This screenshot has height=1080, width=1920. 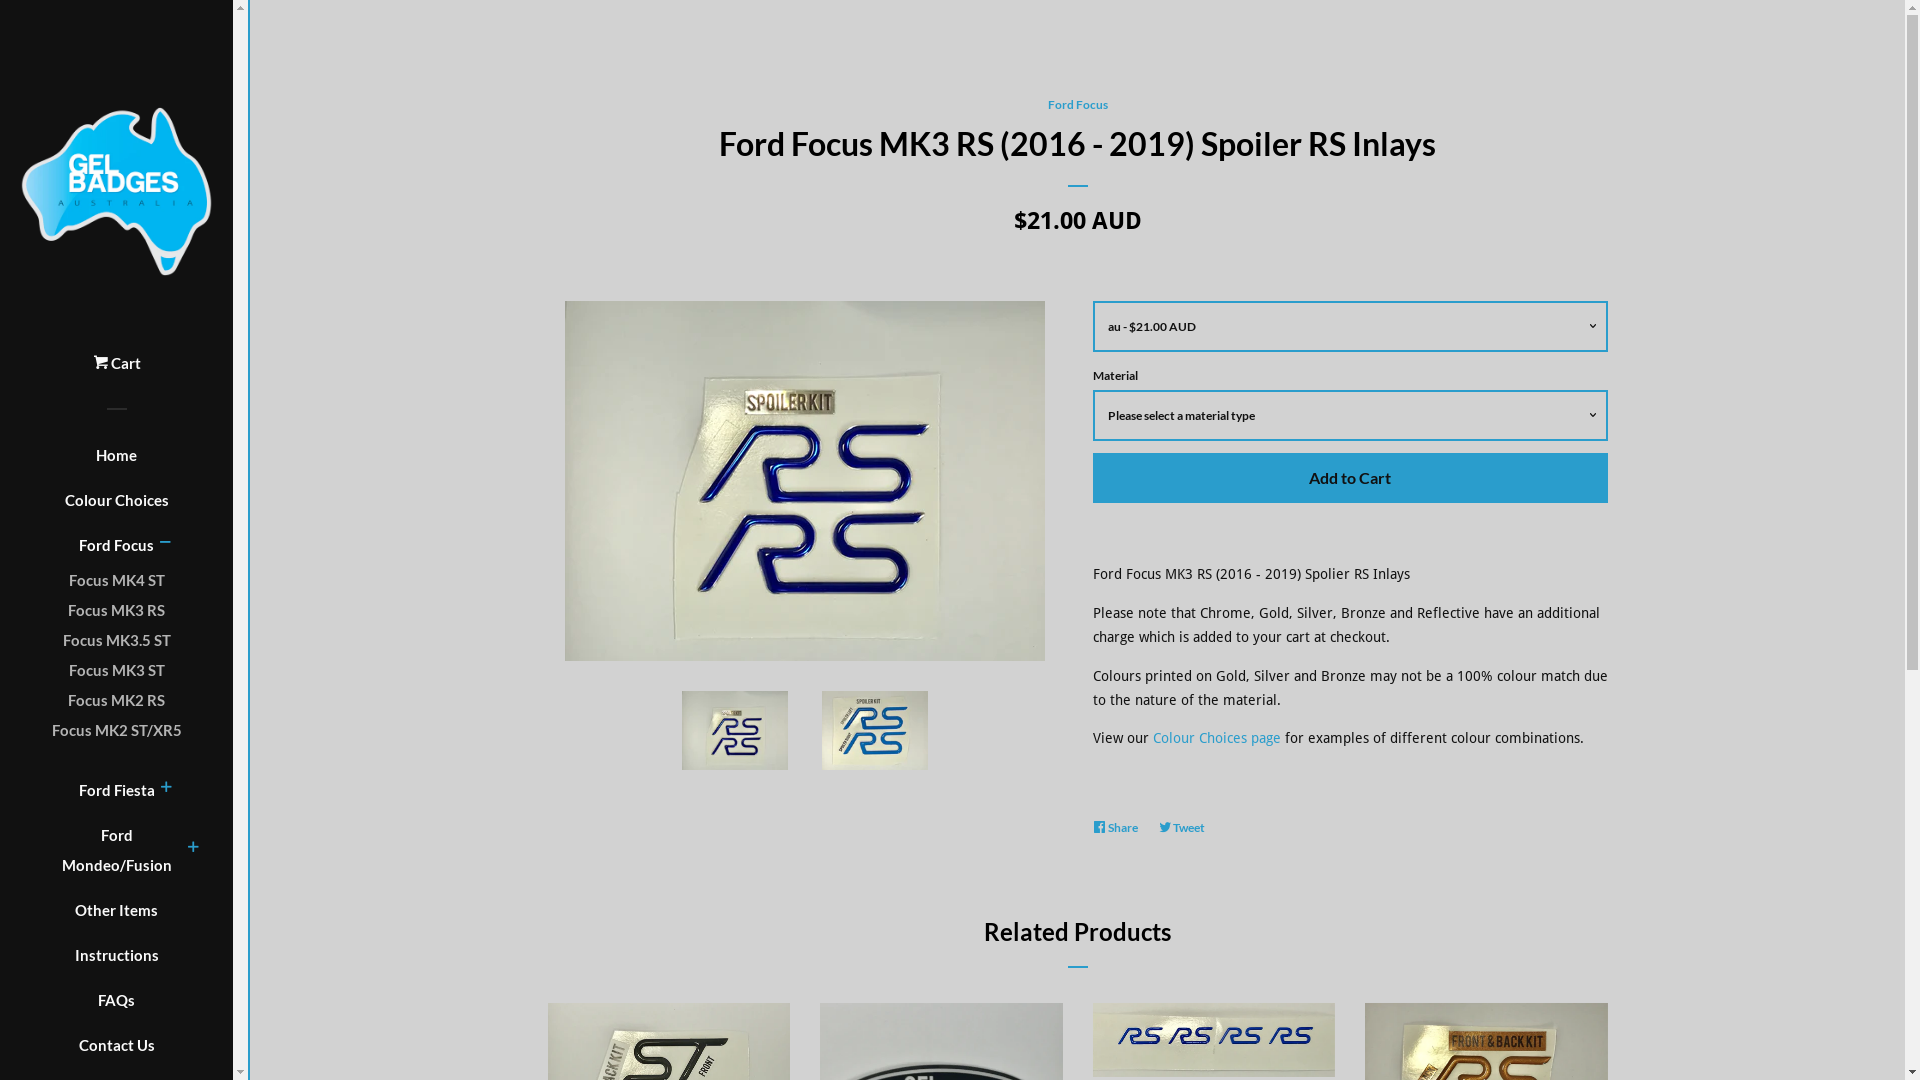 I want to click on Focus MK3 RS, so click(x=116, y=610).